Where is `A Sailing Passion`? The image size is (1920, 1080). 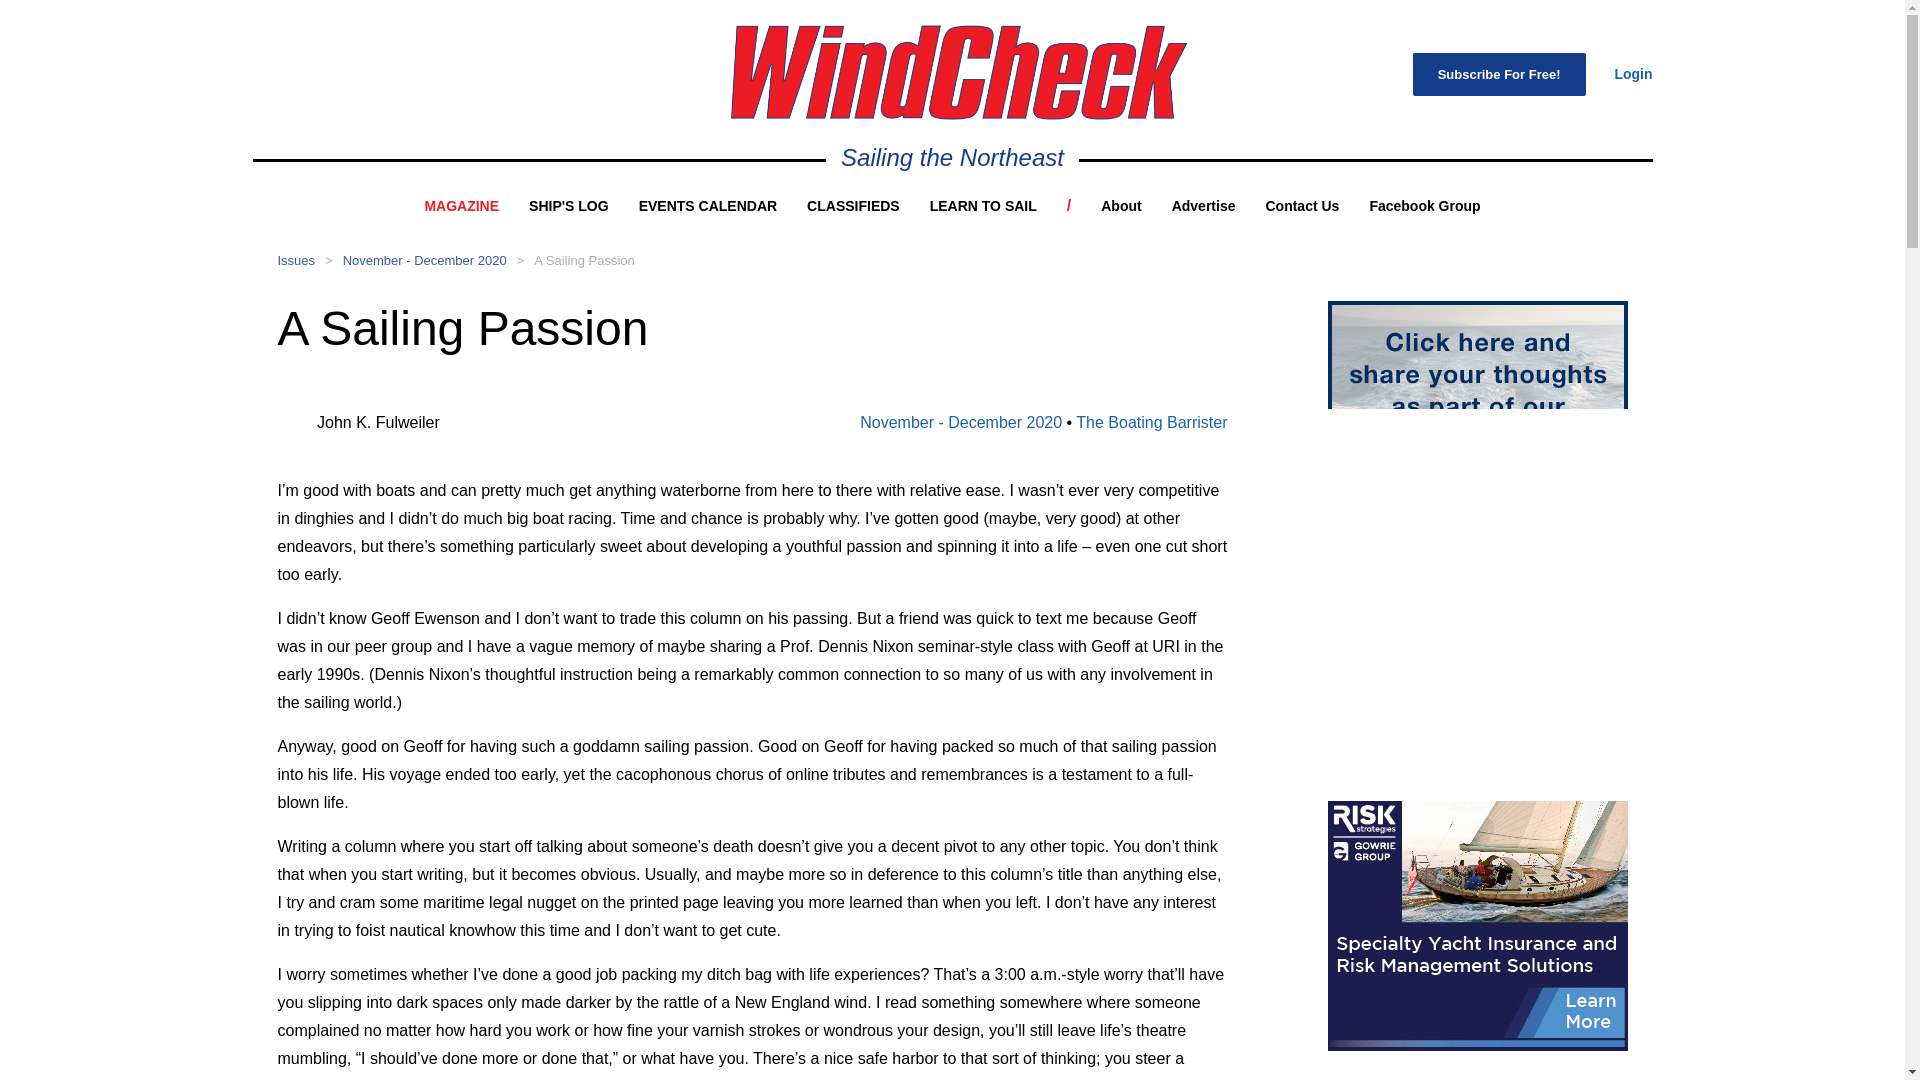
A Sailing Passion is located at coordinates (583, 260).